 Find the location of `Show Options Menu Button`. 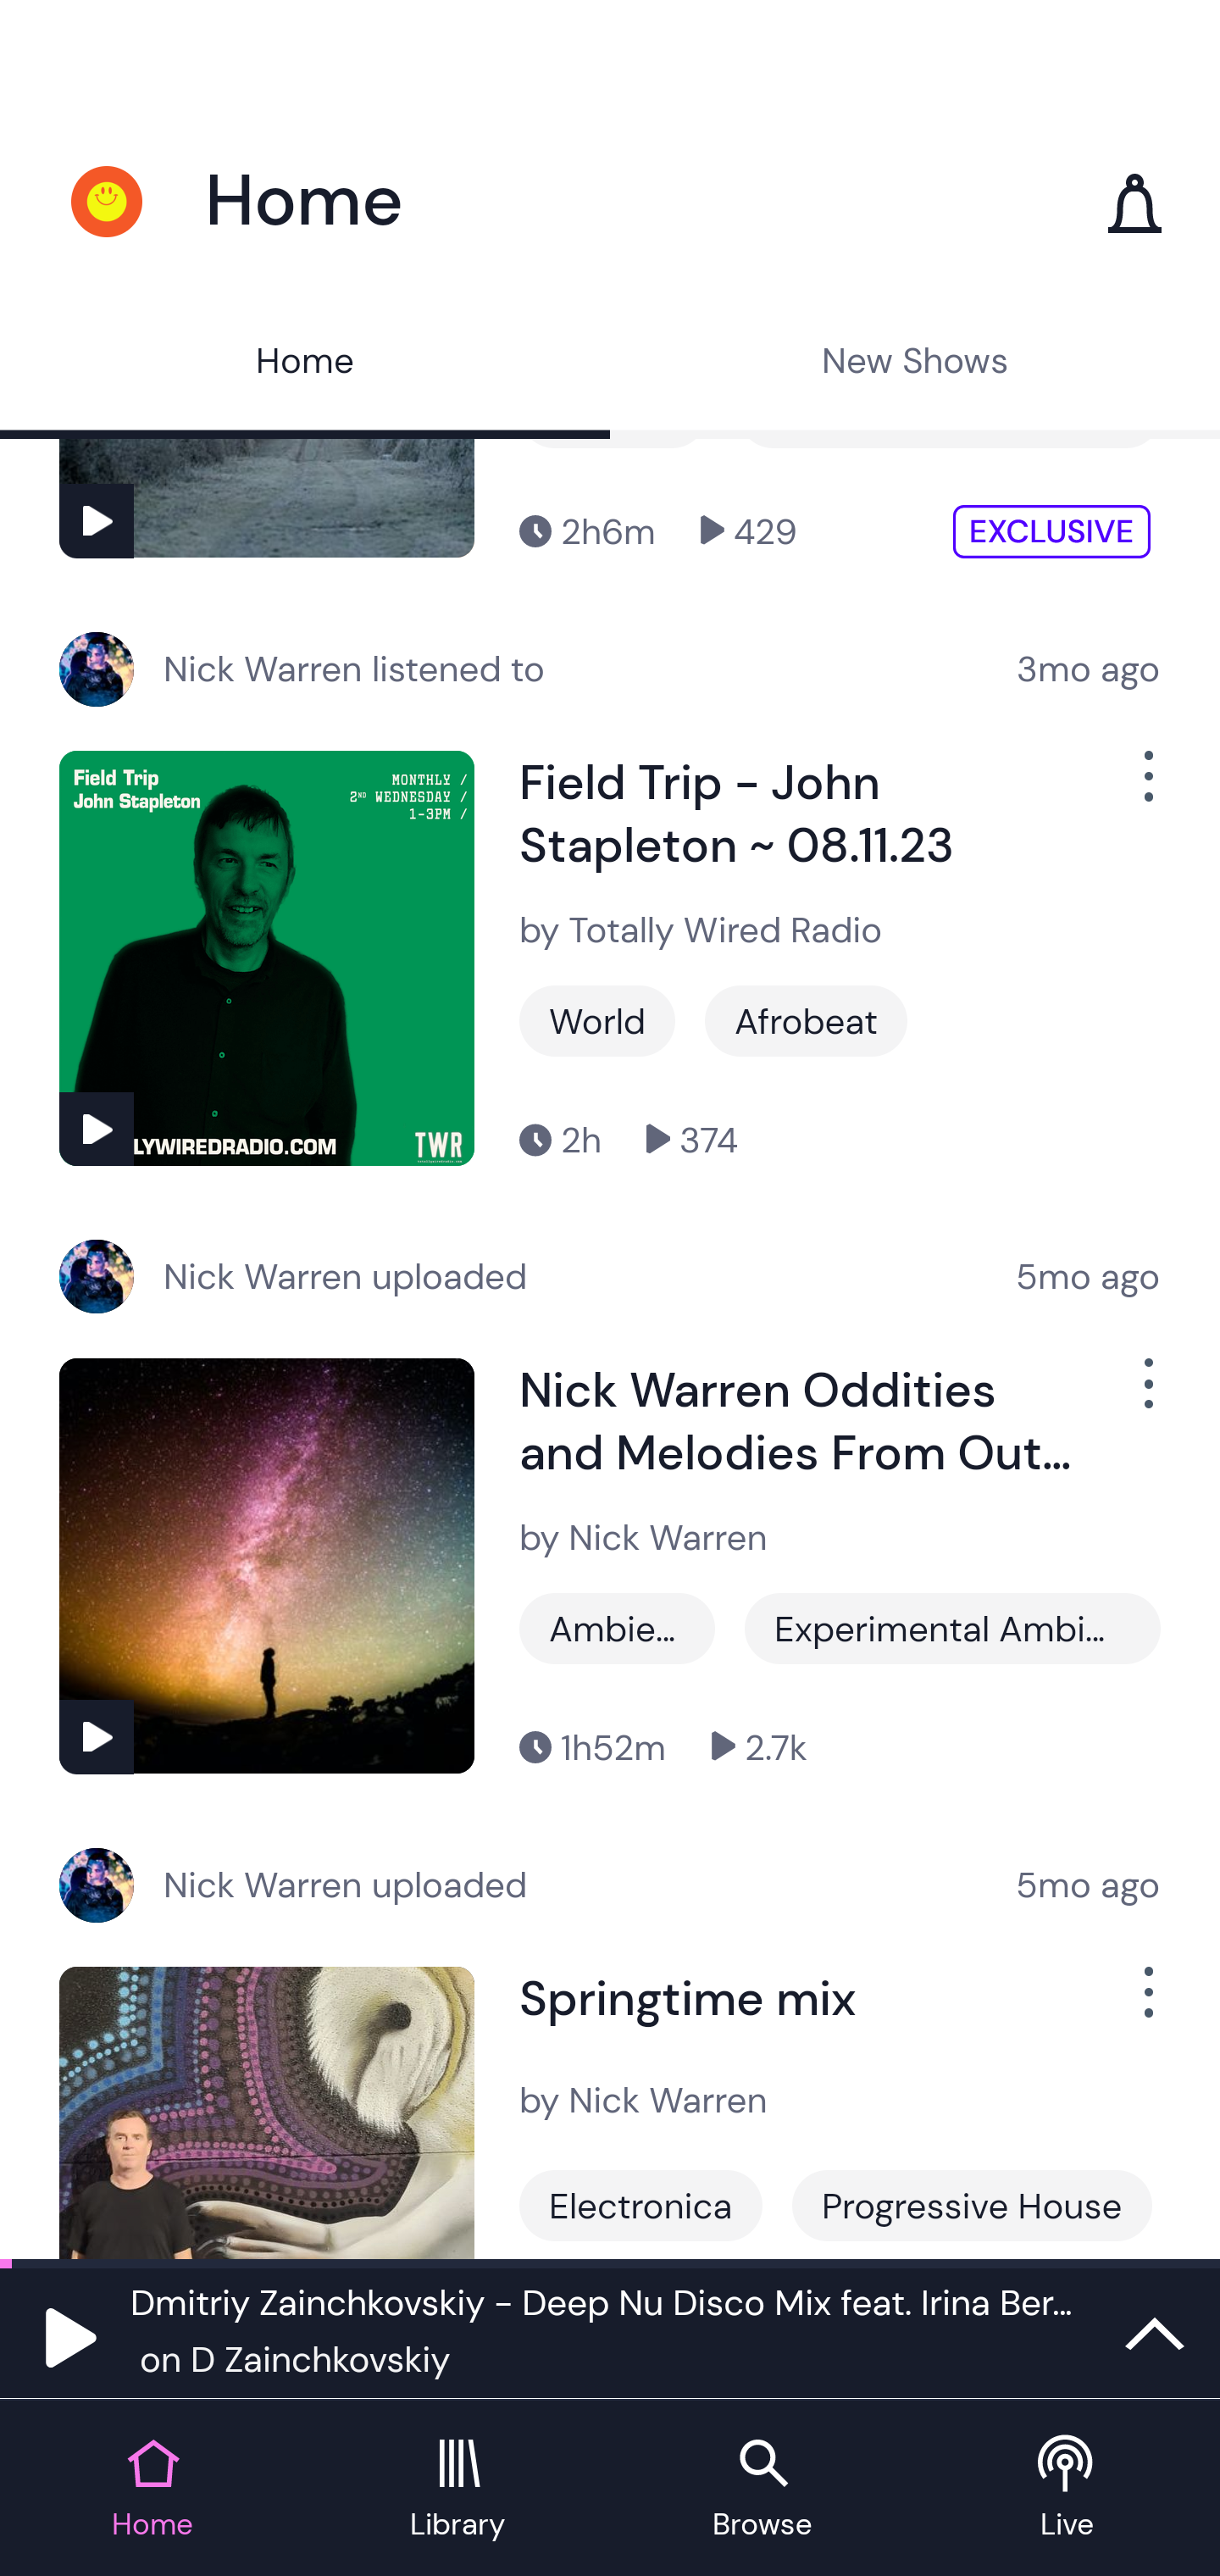

Show Options Menu Button is located at coordinates (1145, 2003).